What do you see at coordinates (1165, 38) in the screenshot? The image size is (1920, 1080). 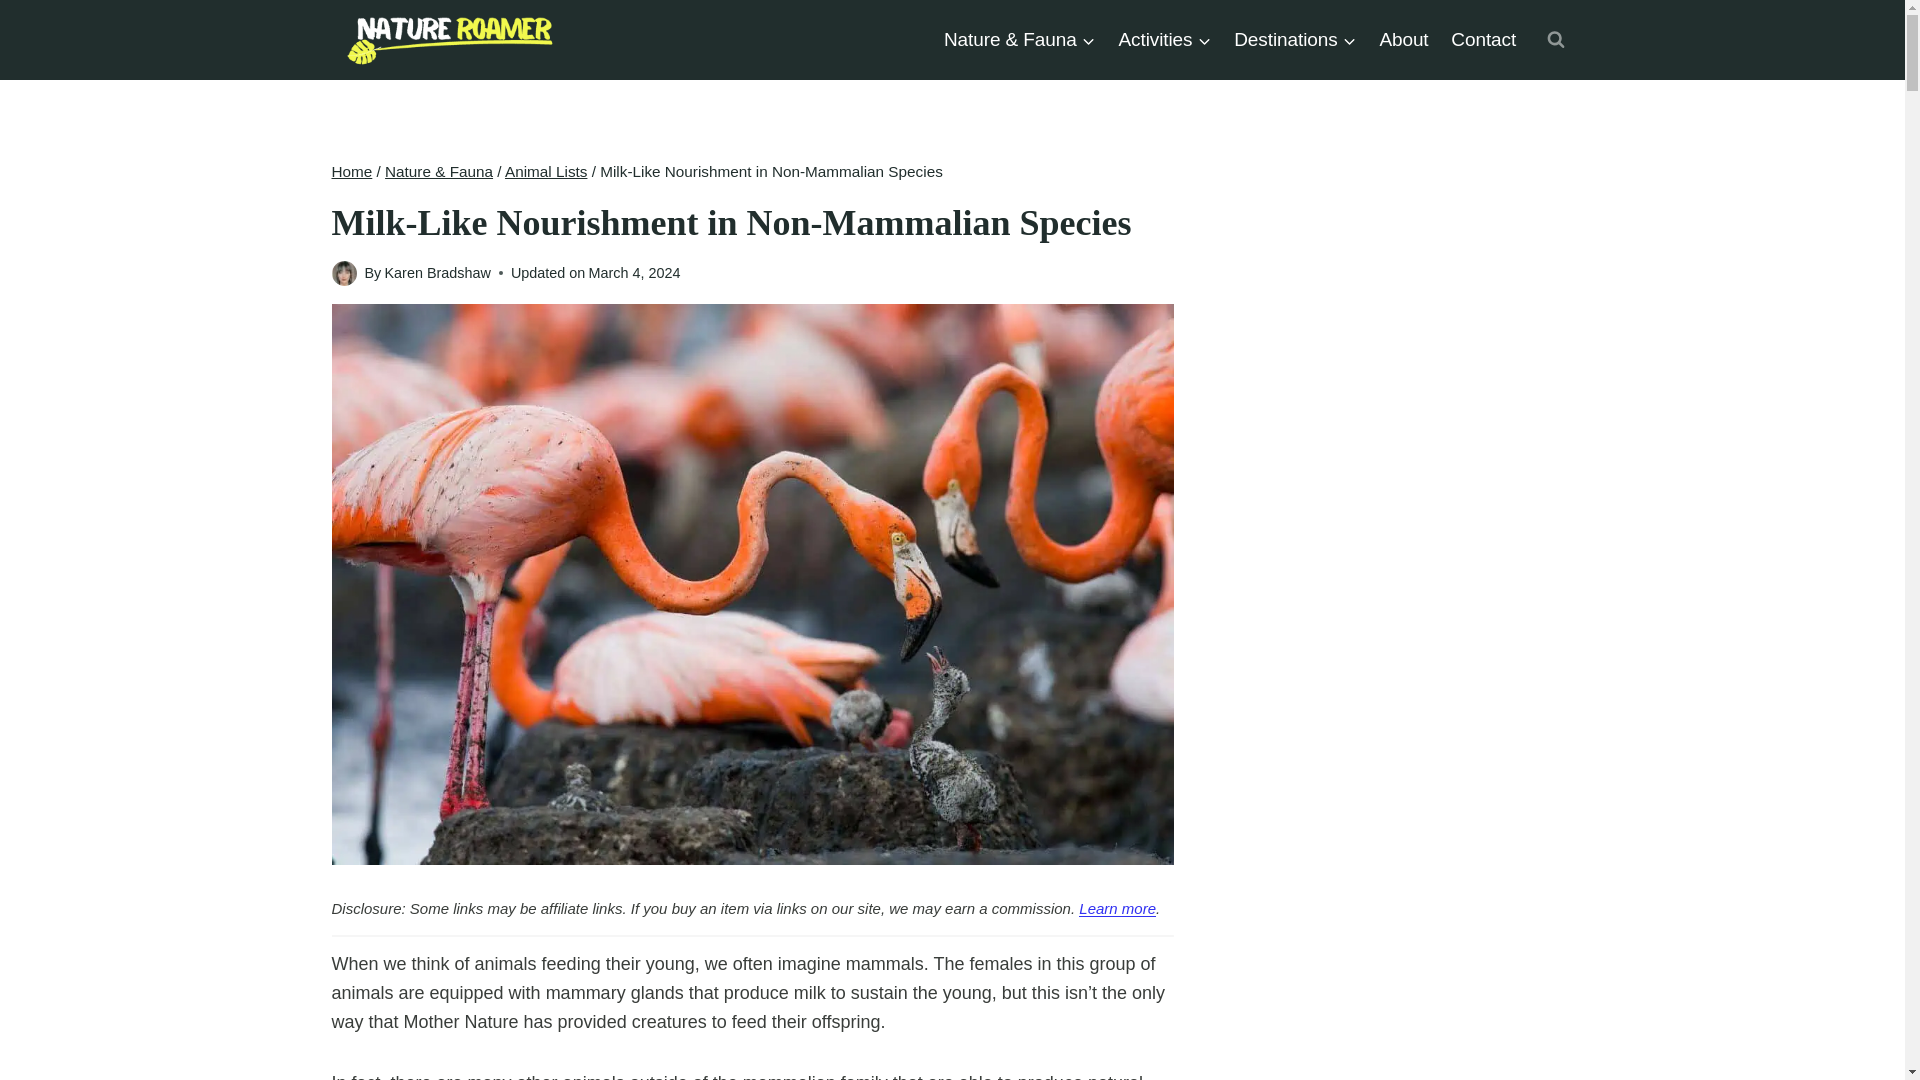 I see `Activities` at bounding box center [1165, 38].